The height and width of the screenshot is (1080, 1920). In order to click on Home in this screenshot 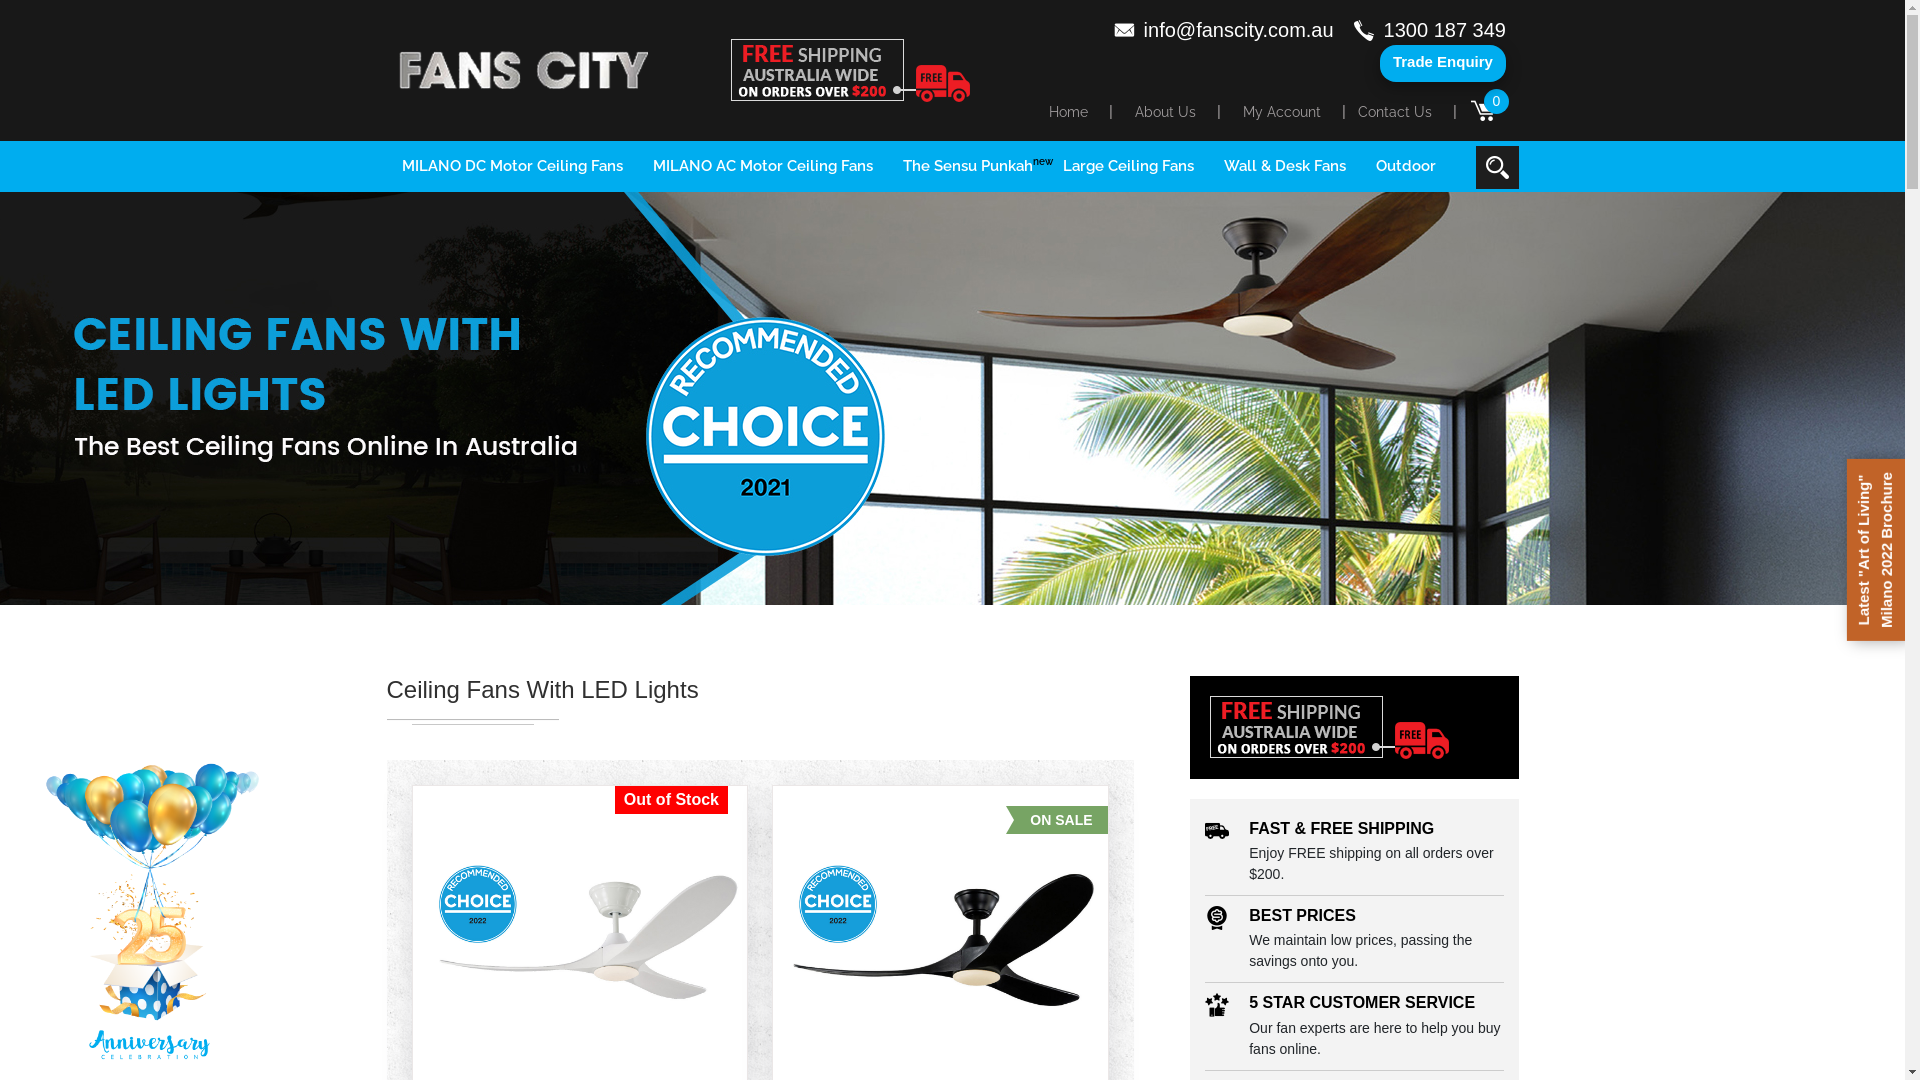, I will do `click(1068, 112)`.